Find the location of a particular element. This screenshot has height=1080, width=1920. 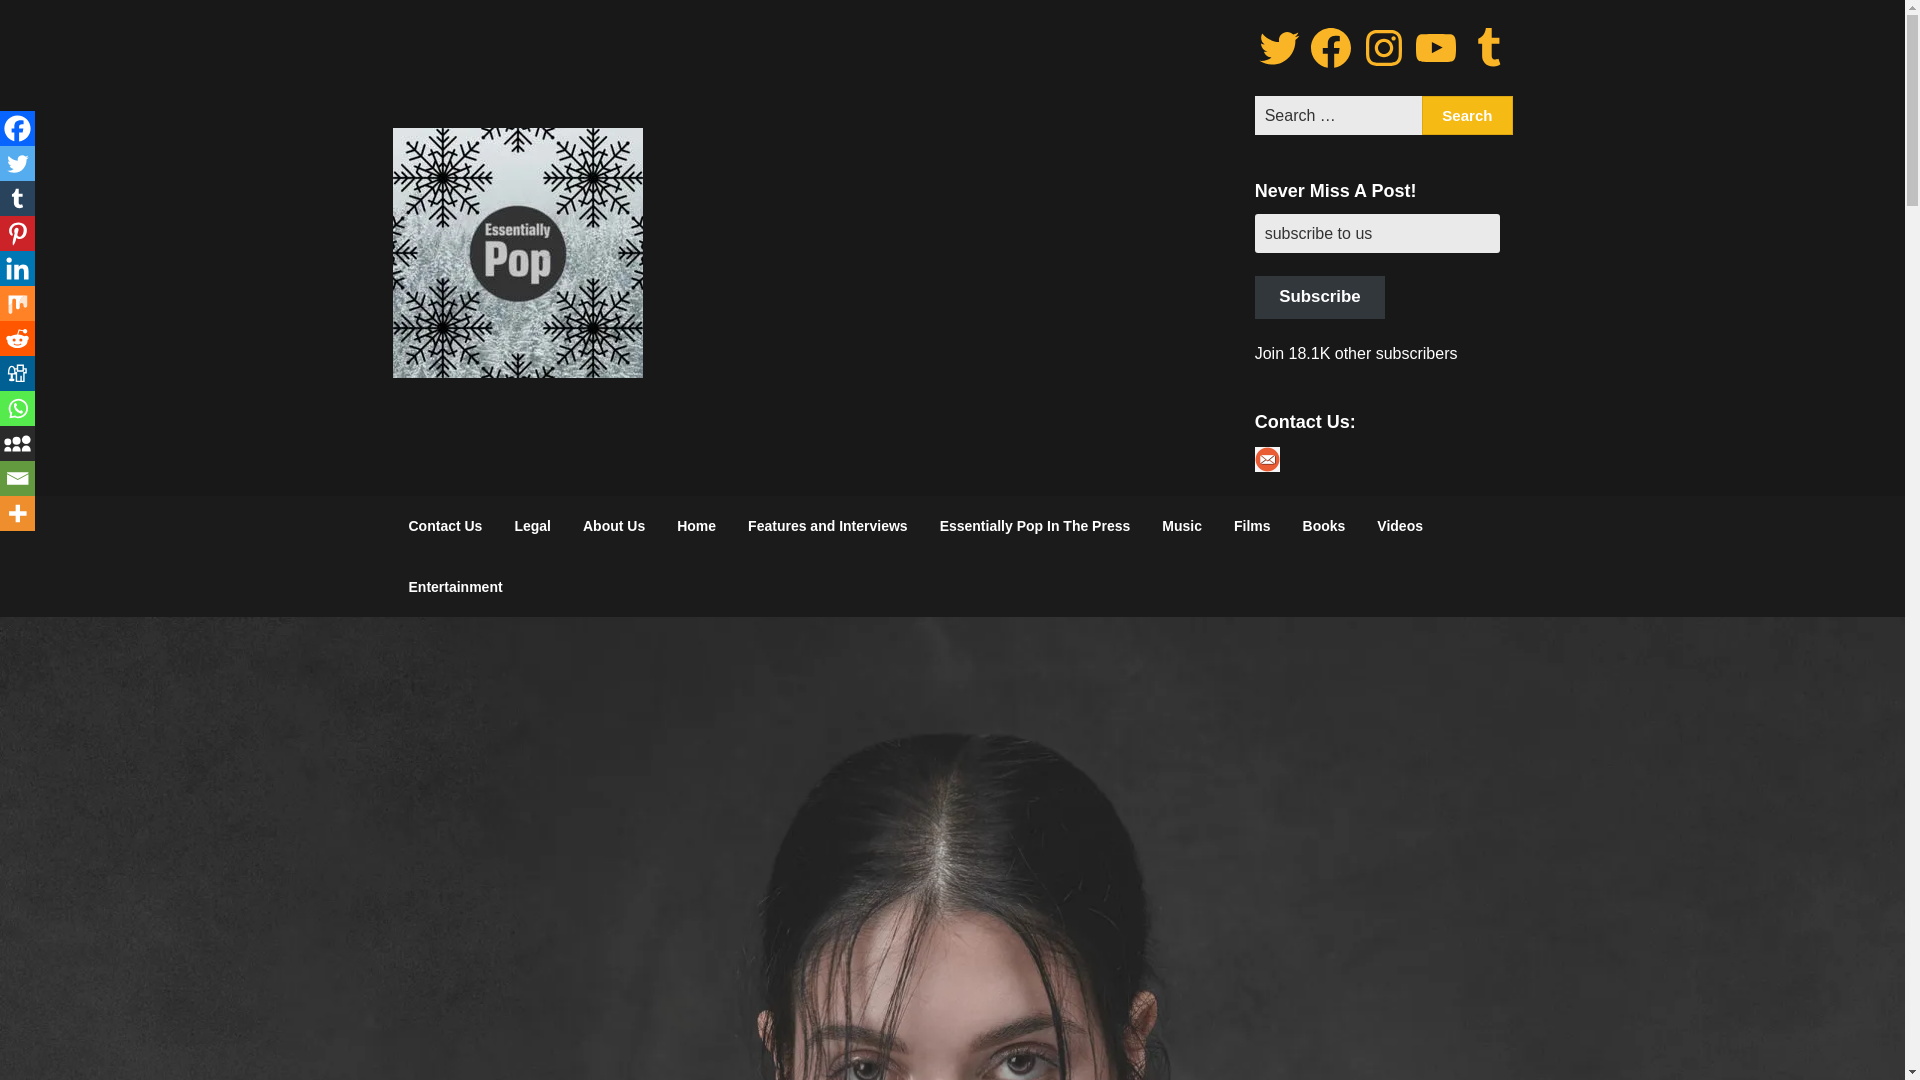

Subscribe is located at coordinates (1320, 297).